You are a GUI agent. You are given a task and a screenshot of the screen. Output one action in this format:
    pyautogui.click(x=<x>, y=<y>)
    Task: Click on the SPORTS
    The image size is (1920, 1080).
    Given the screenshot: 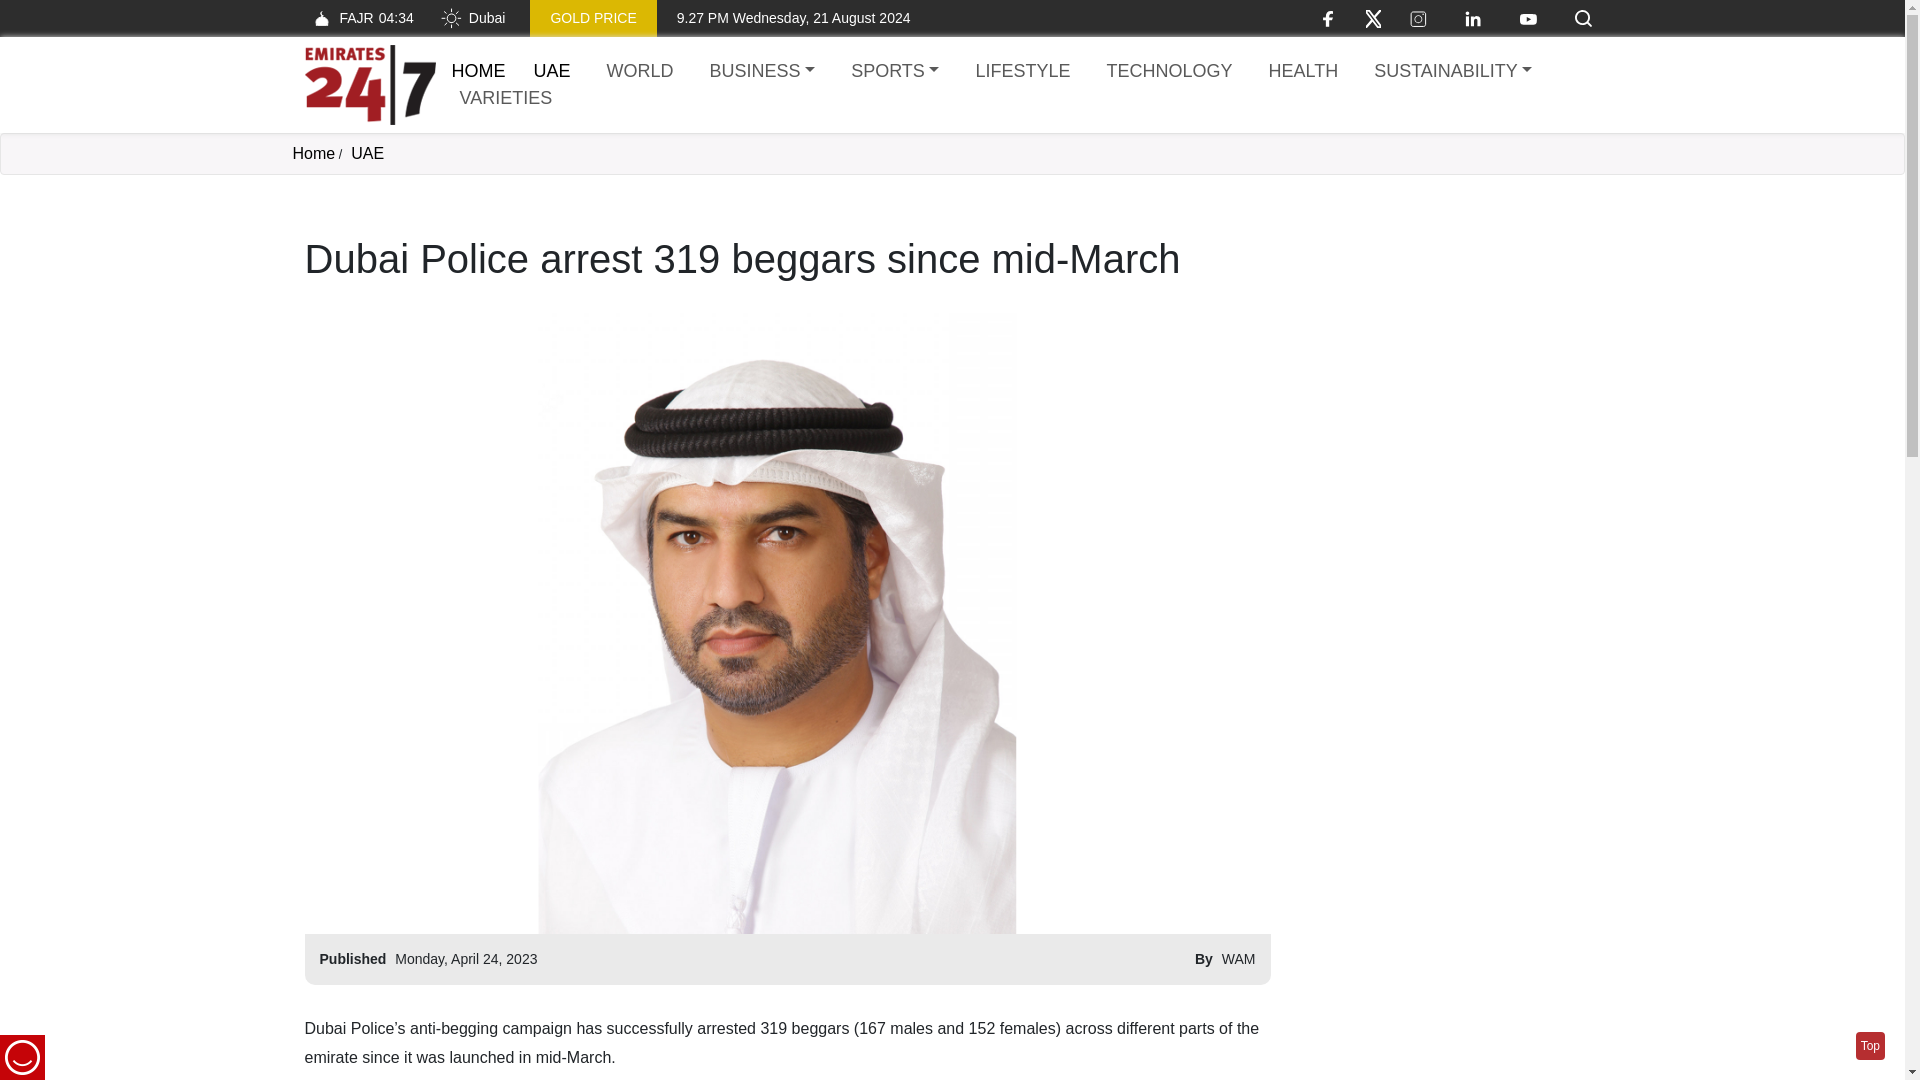 What is the action you would take?
    pyautogui.click(x=762, y=72)
    